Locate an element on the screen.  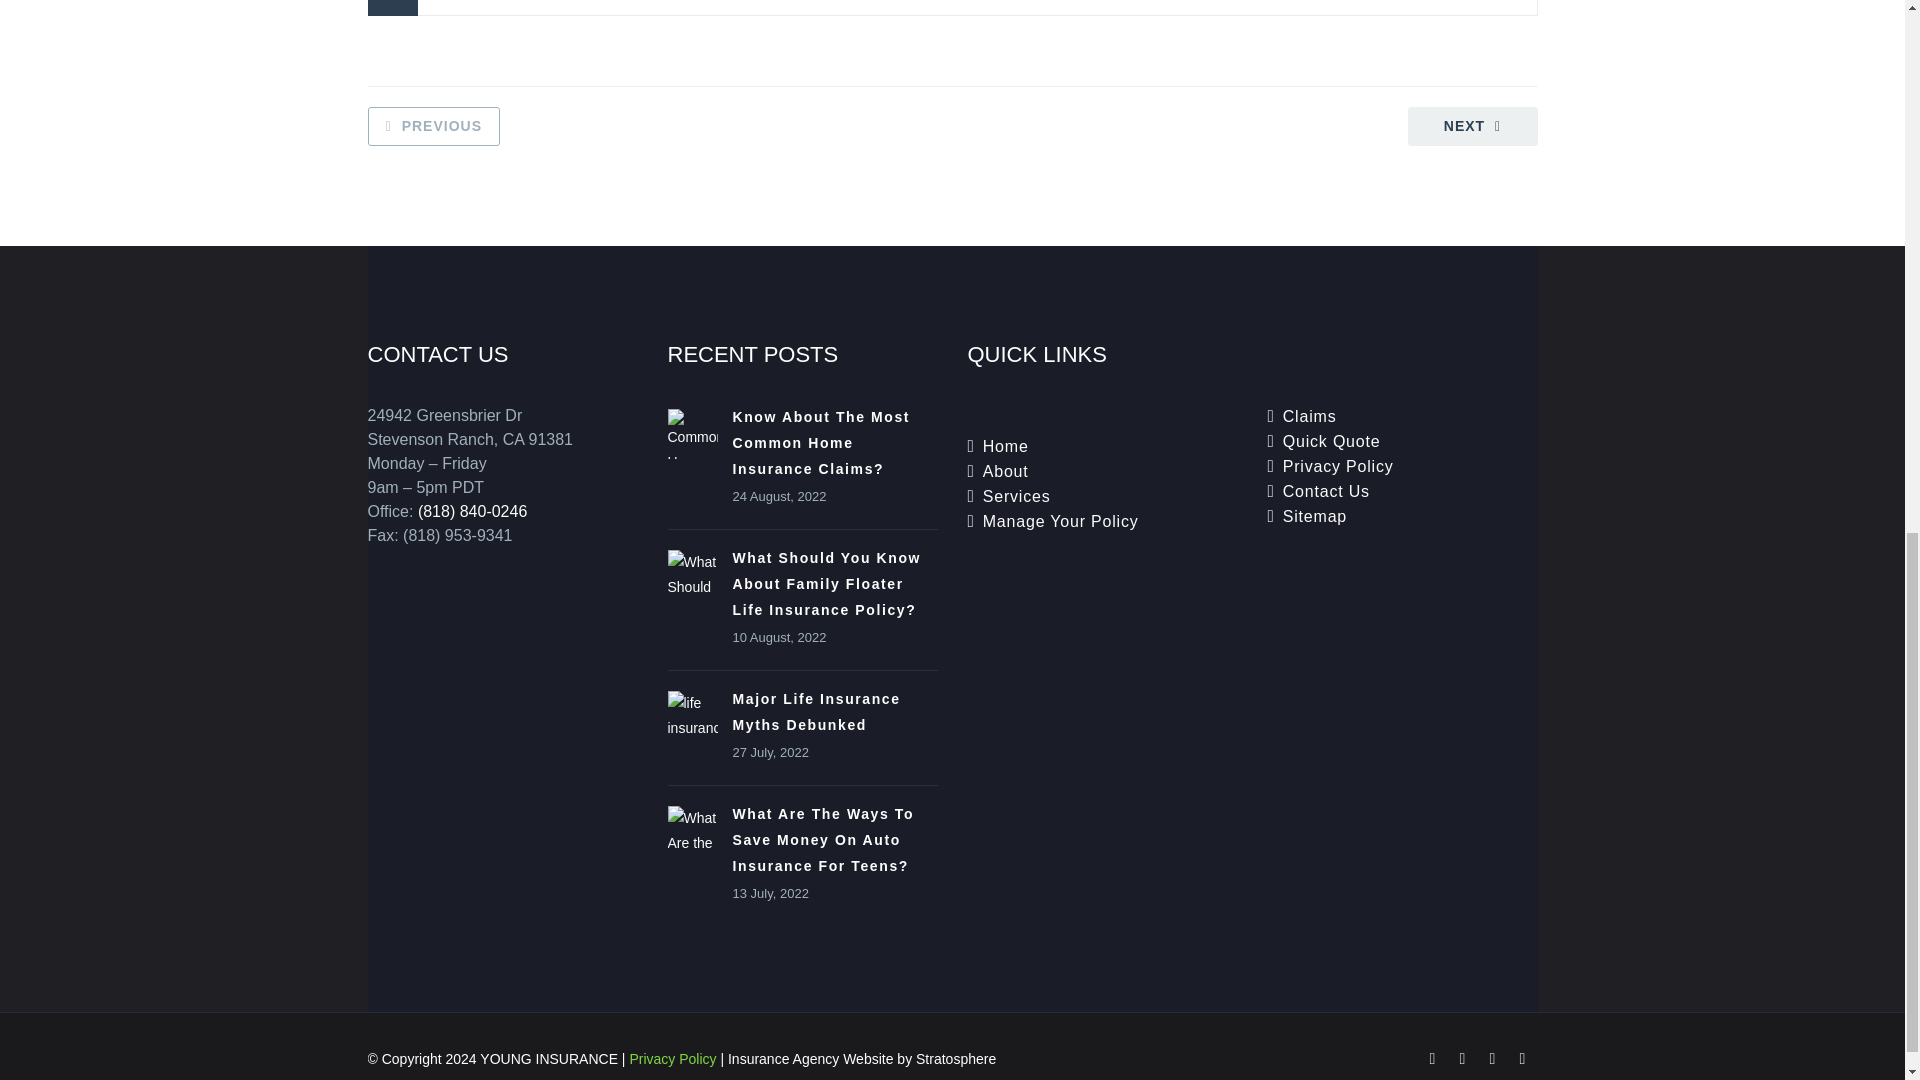
NEXT is located at coordinates (1472, 126).